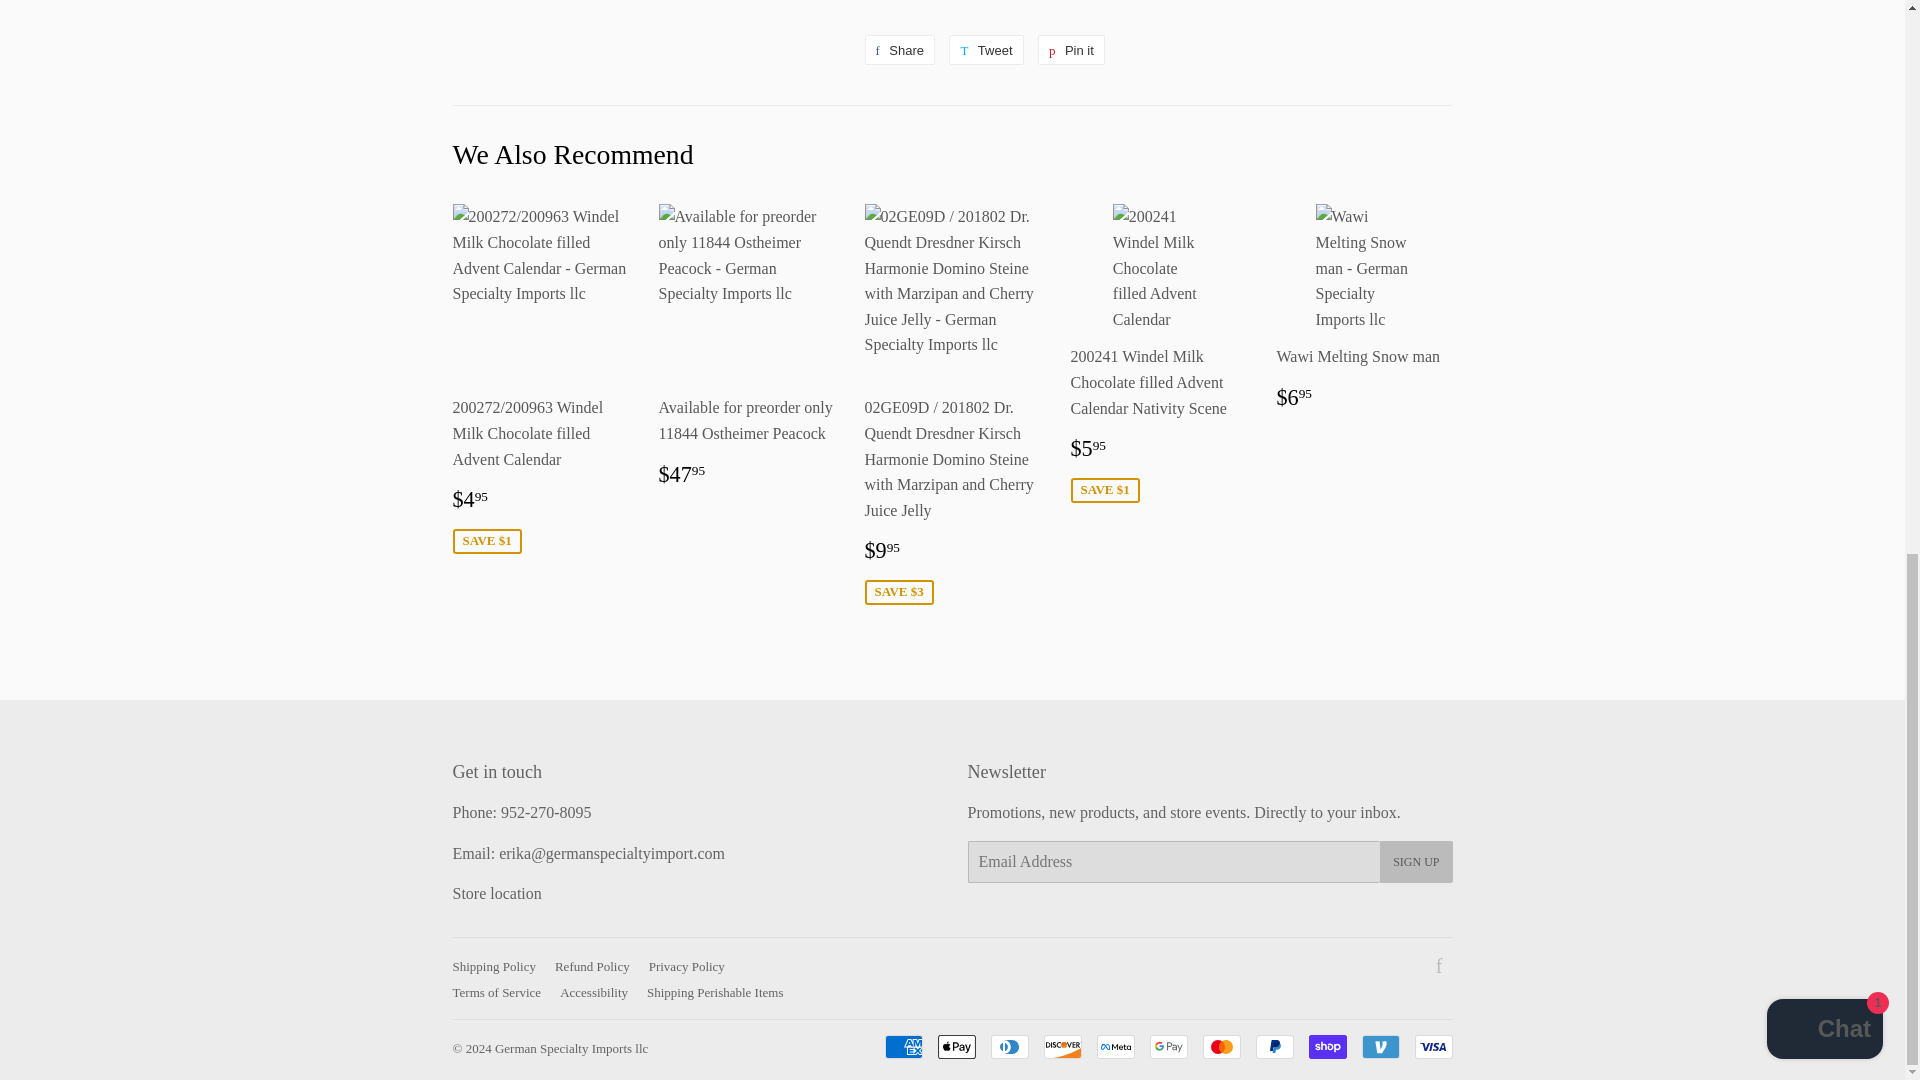  What do you see at coordinates (1432, 1046) in the screenshot?
I see `Visa` at bounding box center [1432, 1046].